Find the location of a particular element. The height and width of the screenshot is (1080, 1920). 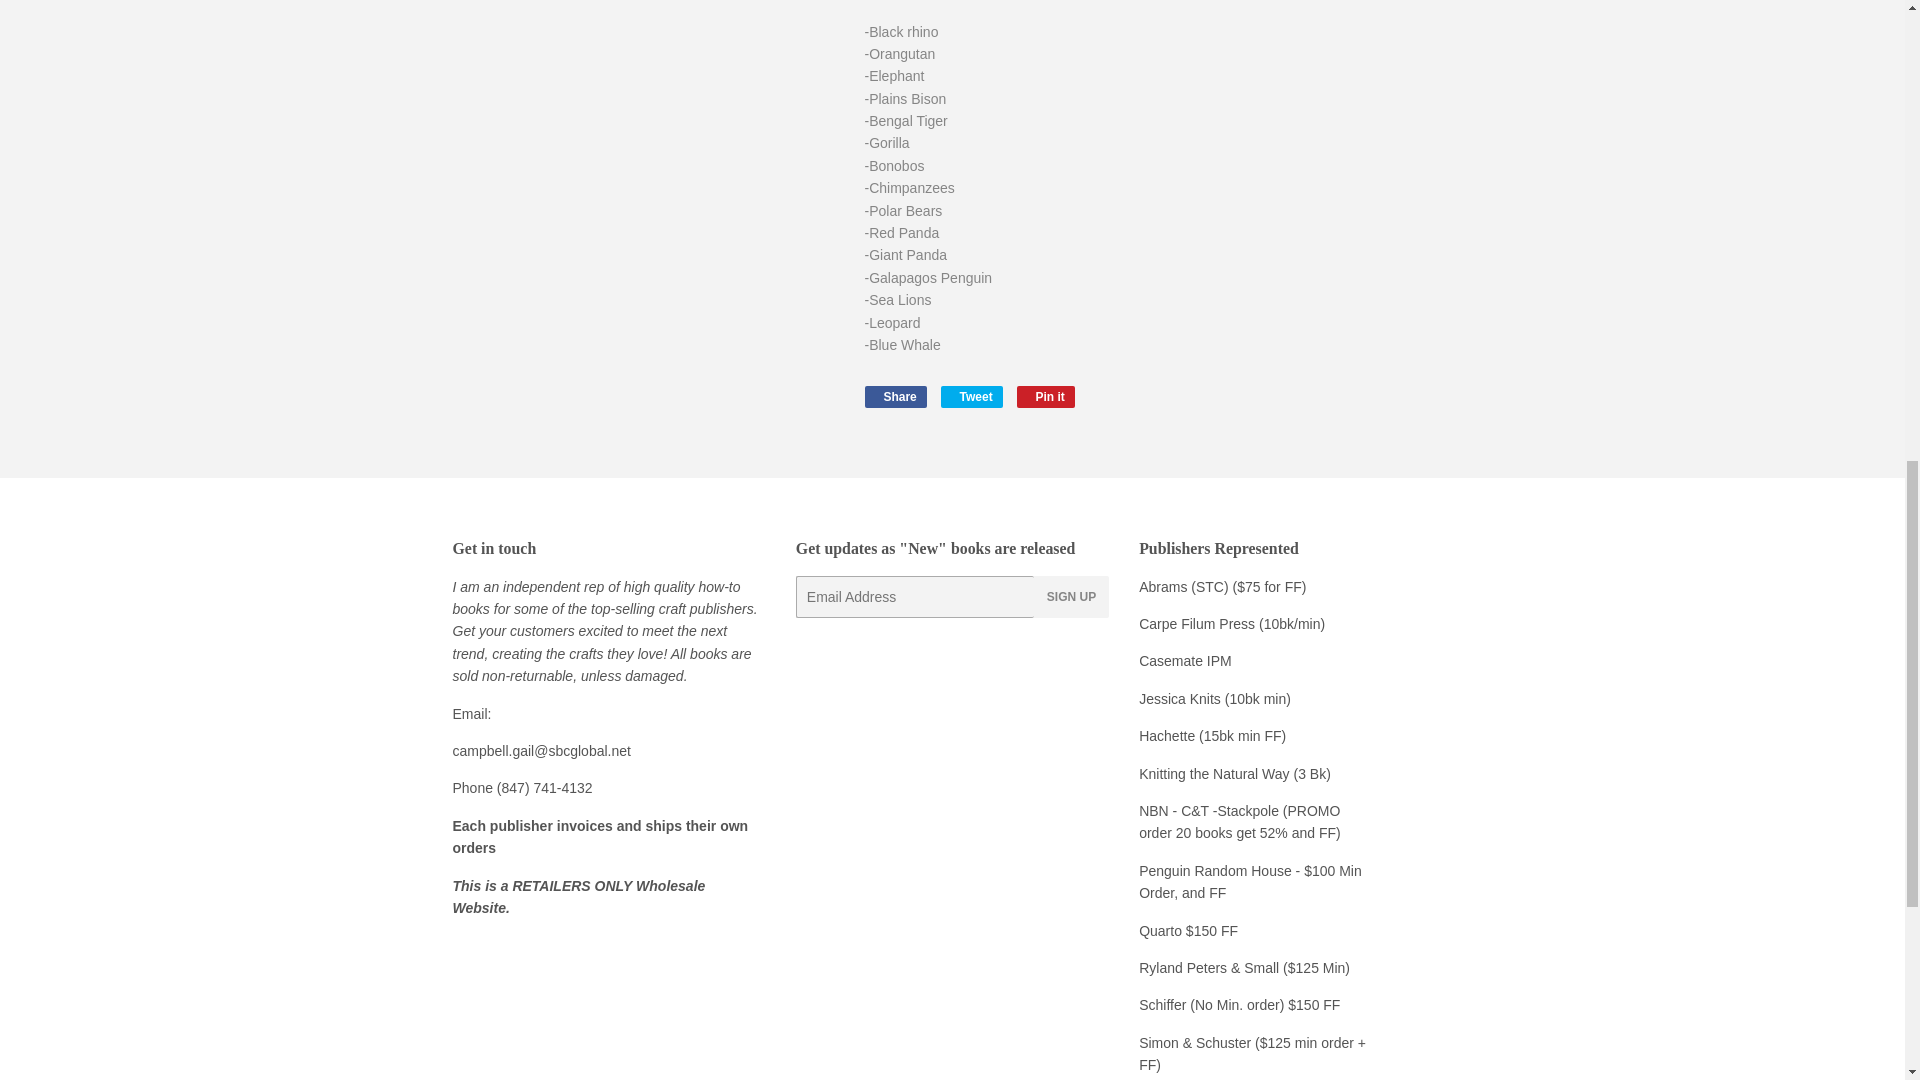

Share on Facebook is located at coordinates (894, 396).